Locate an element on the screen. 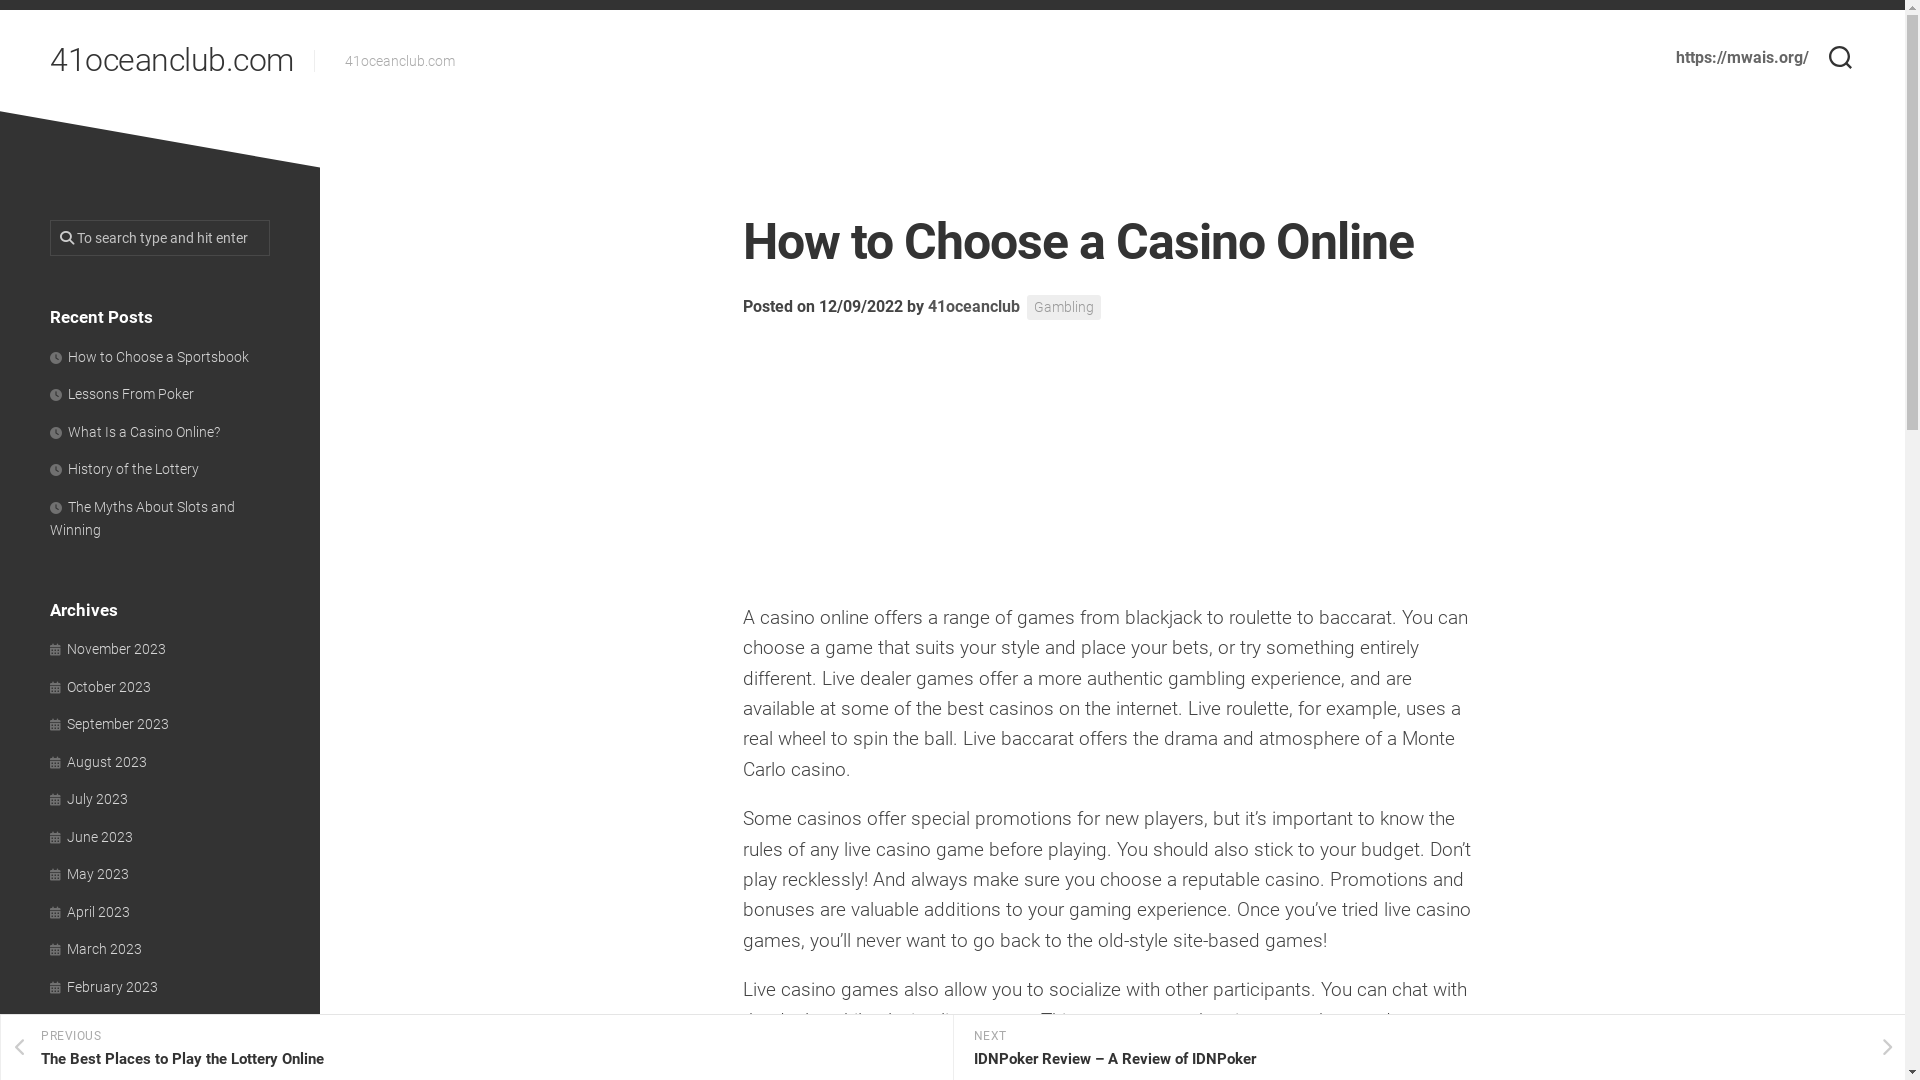 Image resolution: width=1920 pixels, height=1080 pixels. What Is a Casino Online? is located at coordinates (135, 432).